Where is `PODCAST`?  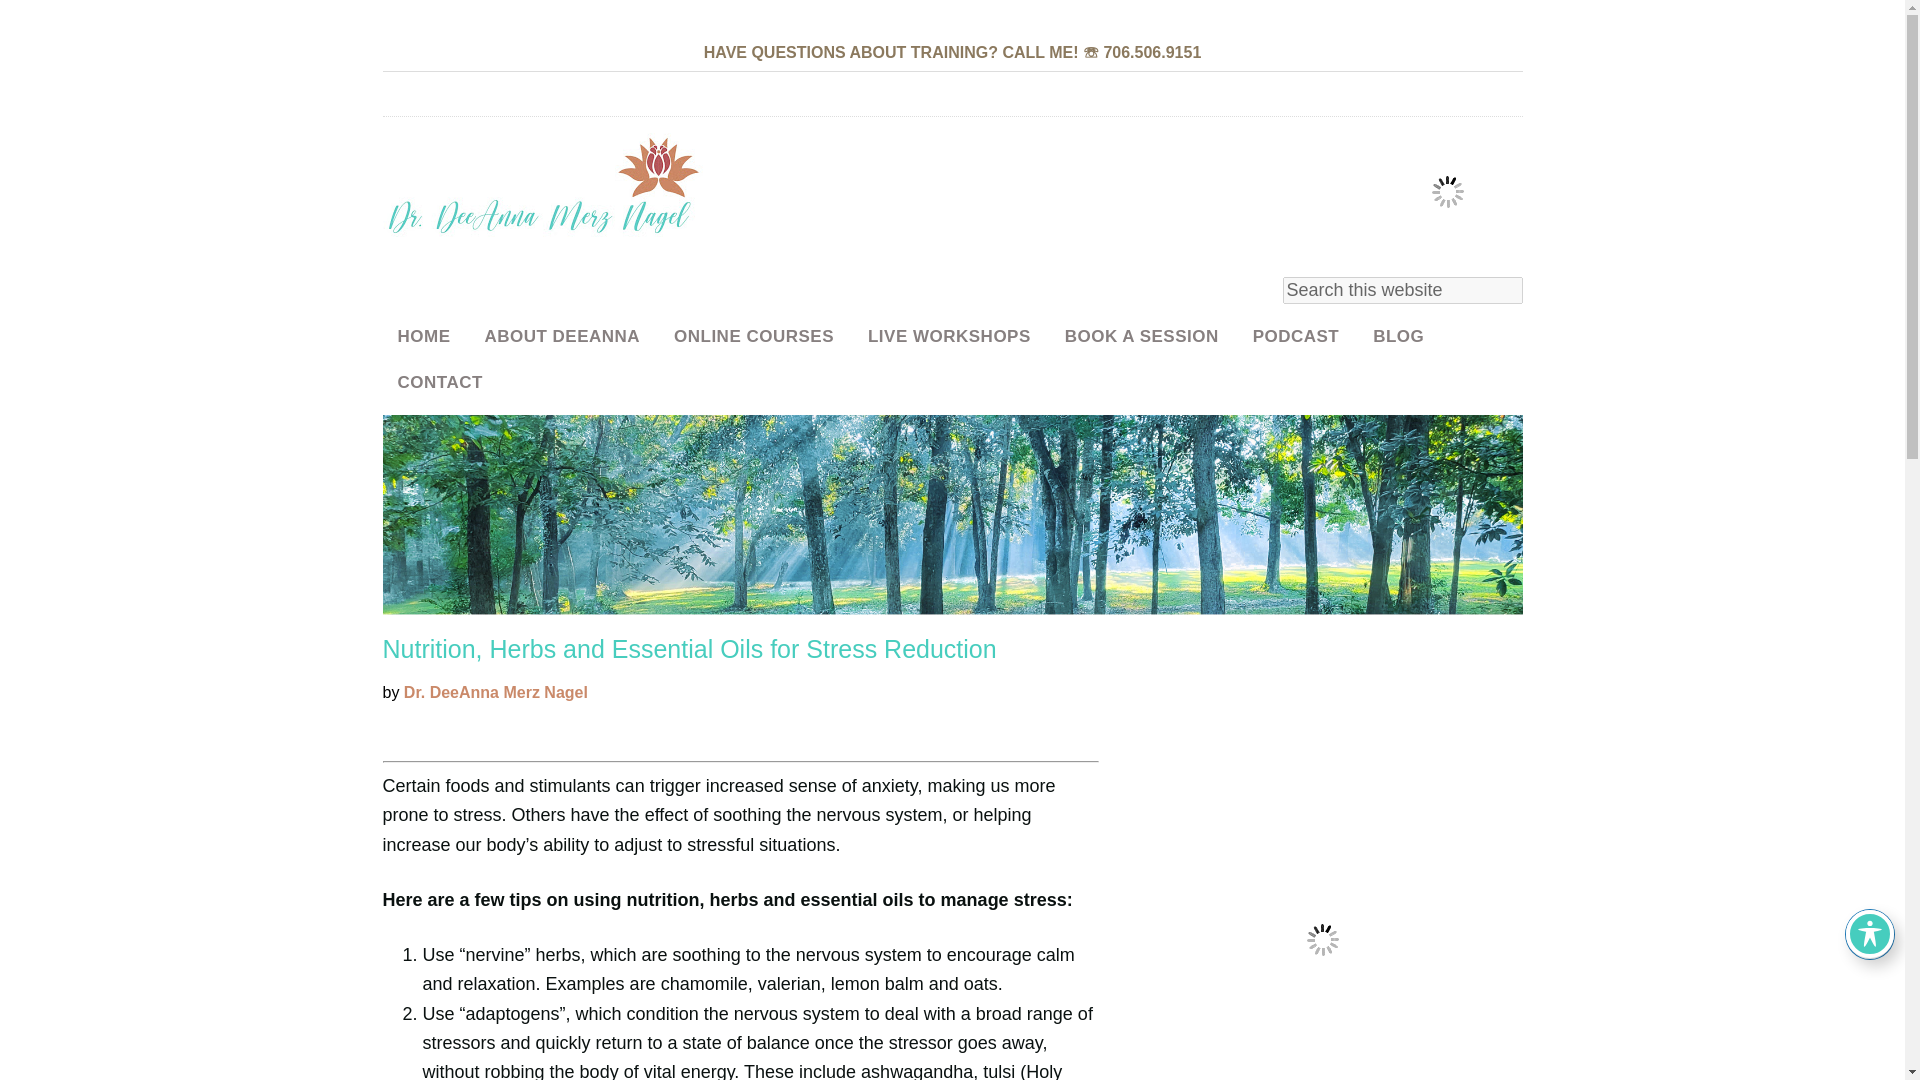
PODCAST is located at coordinates (1296, 336).